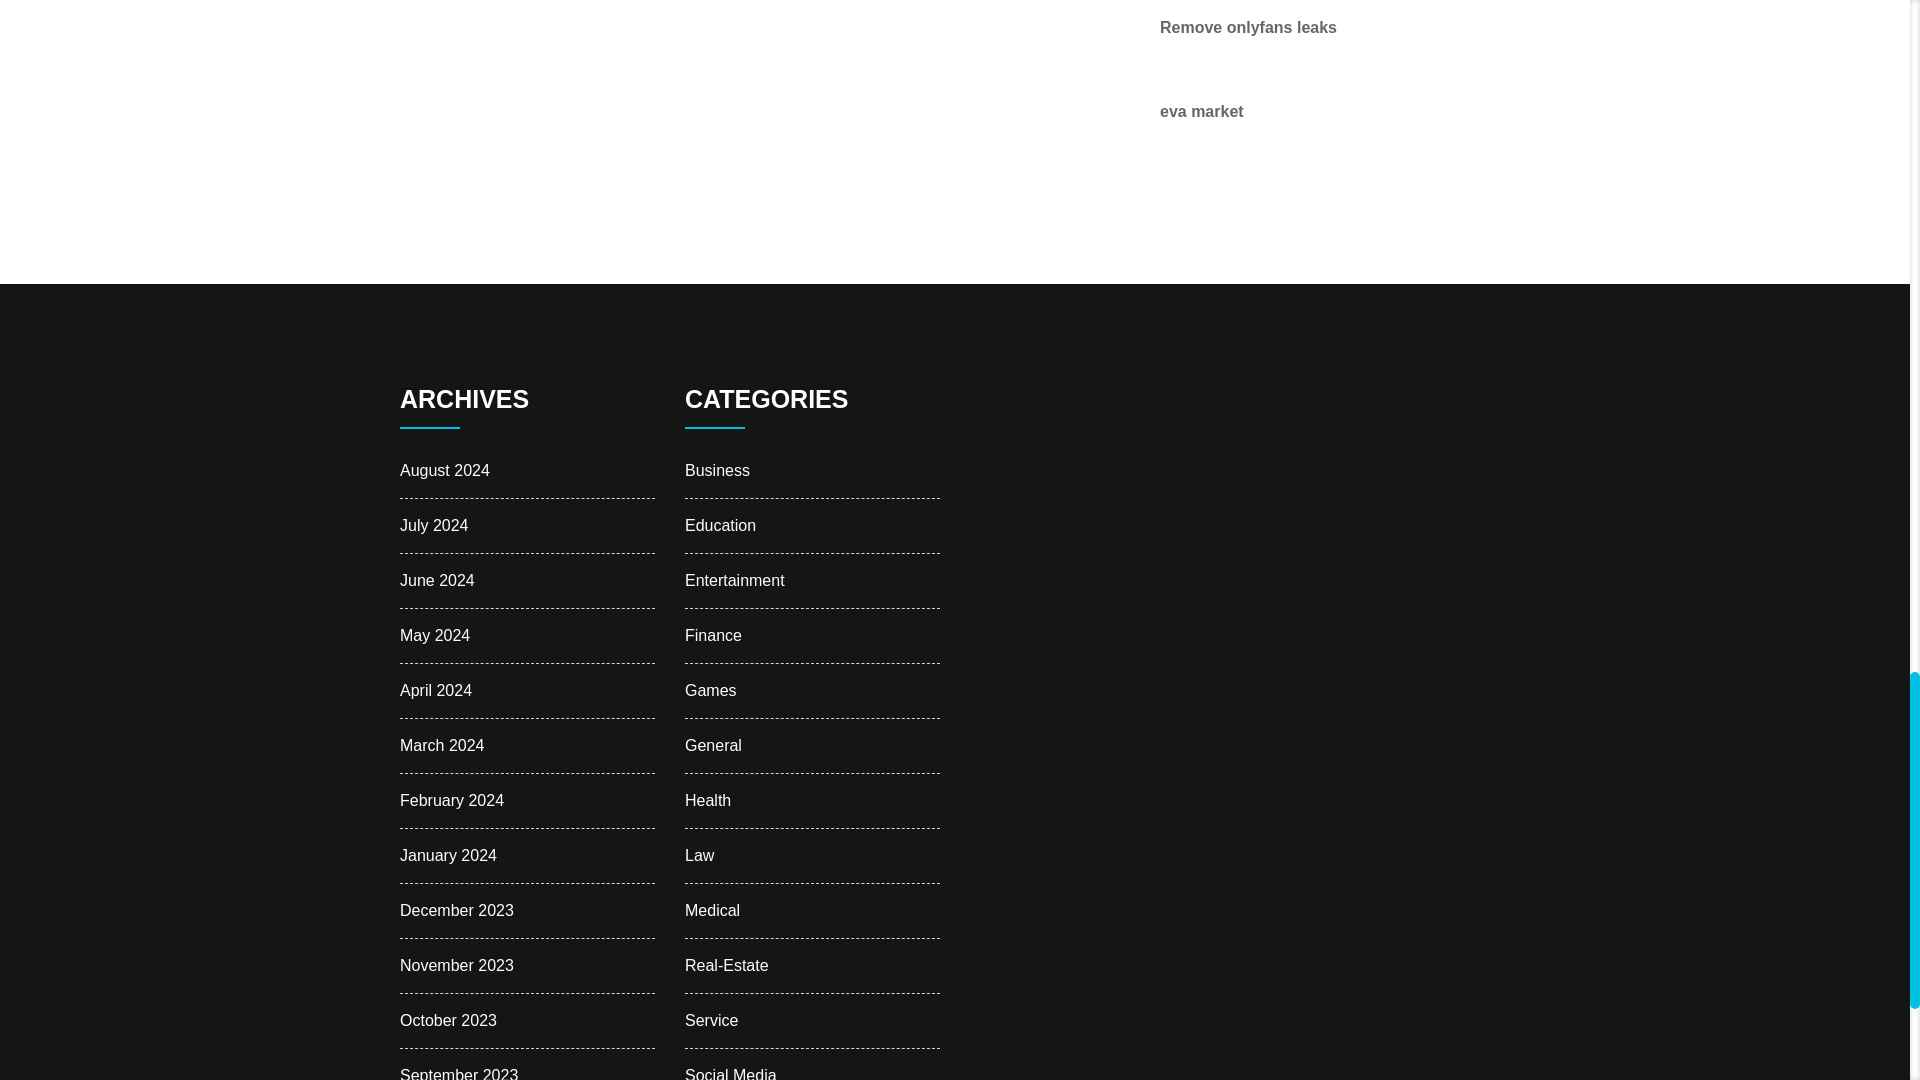  What do you see at coordinates (1248, 27) in the screenshot?
I see `Remove onlyfans leaks` at bounding box center [1248, 27].